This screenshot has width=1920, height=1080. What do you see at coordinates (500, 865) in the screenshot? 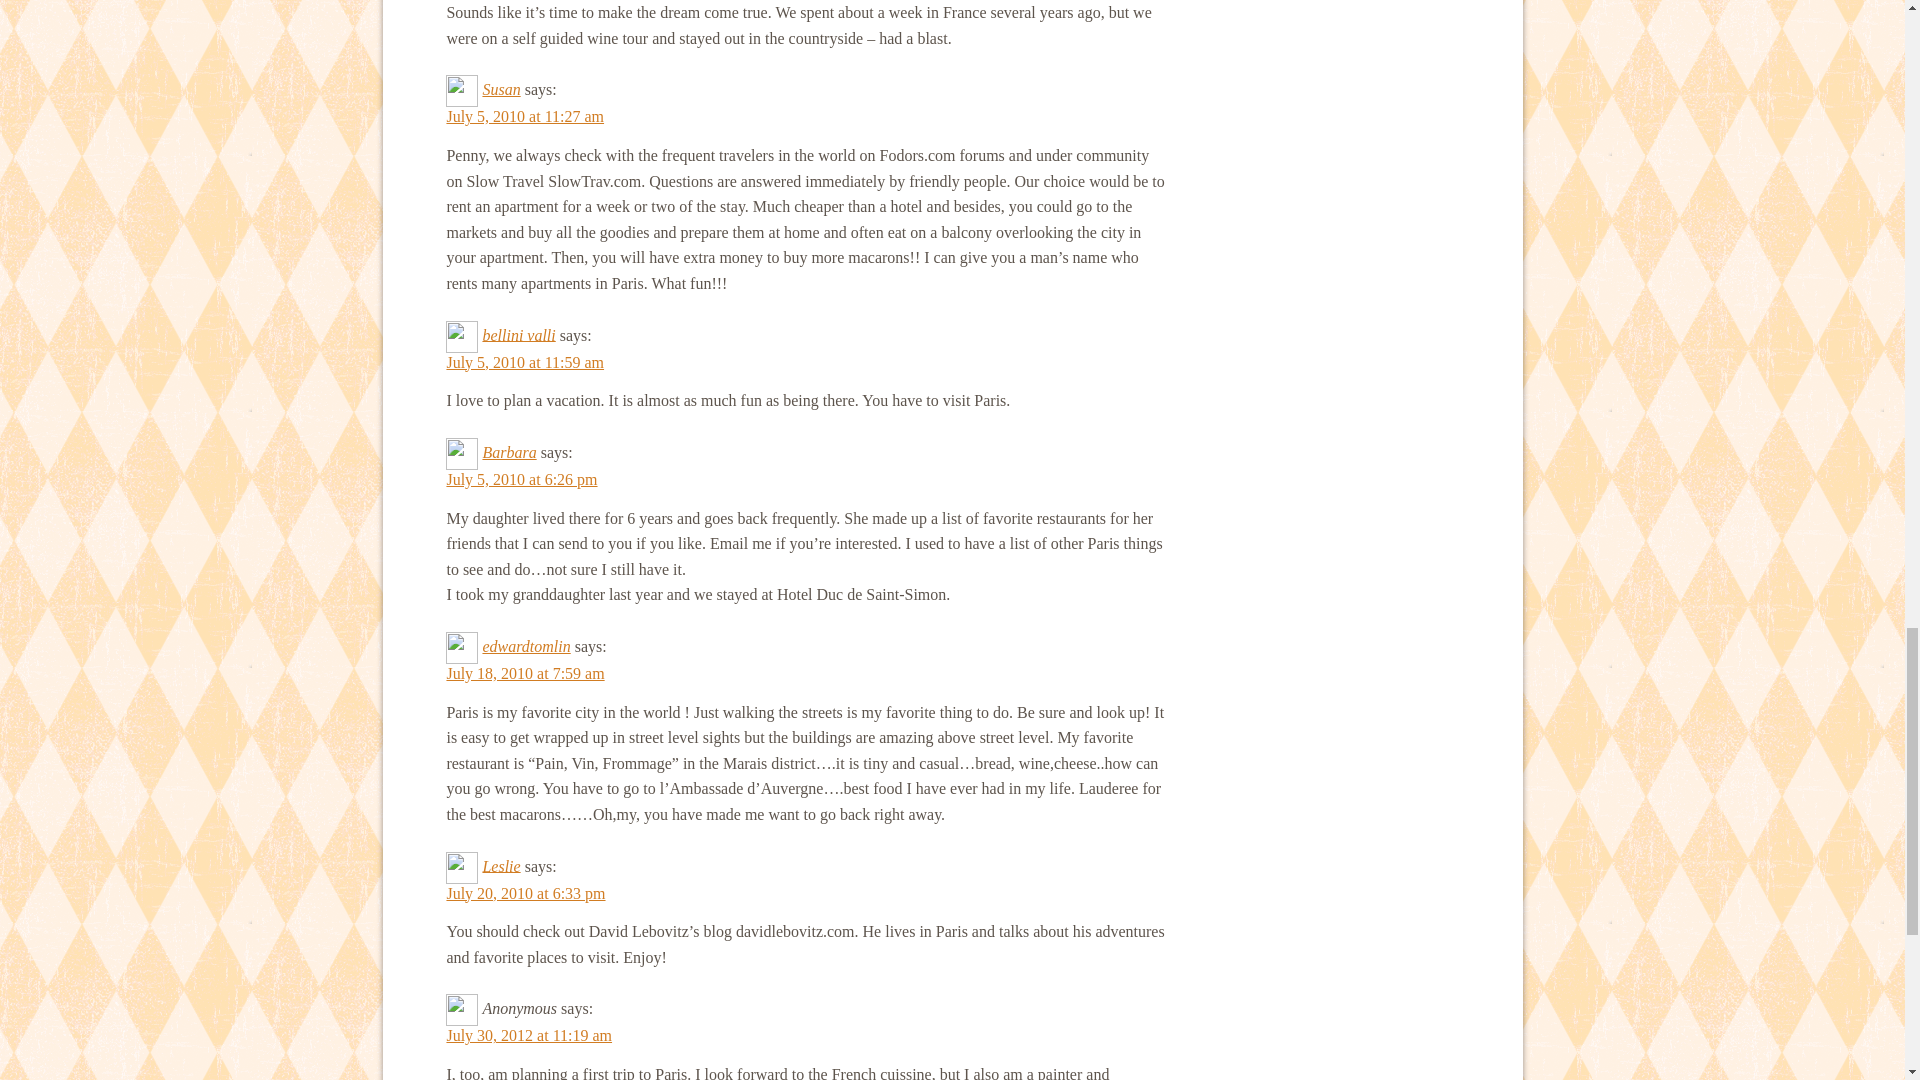
I see `Leslie` at bounding box center [500, 865].